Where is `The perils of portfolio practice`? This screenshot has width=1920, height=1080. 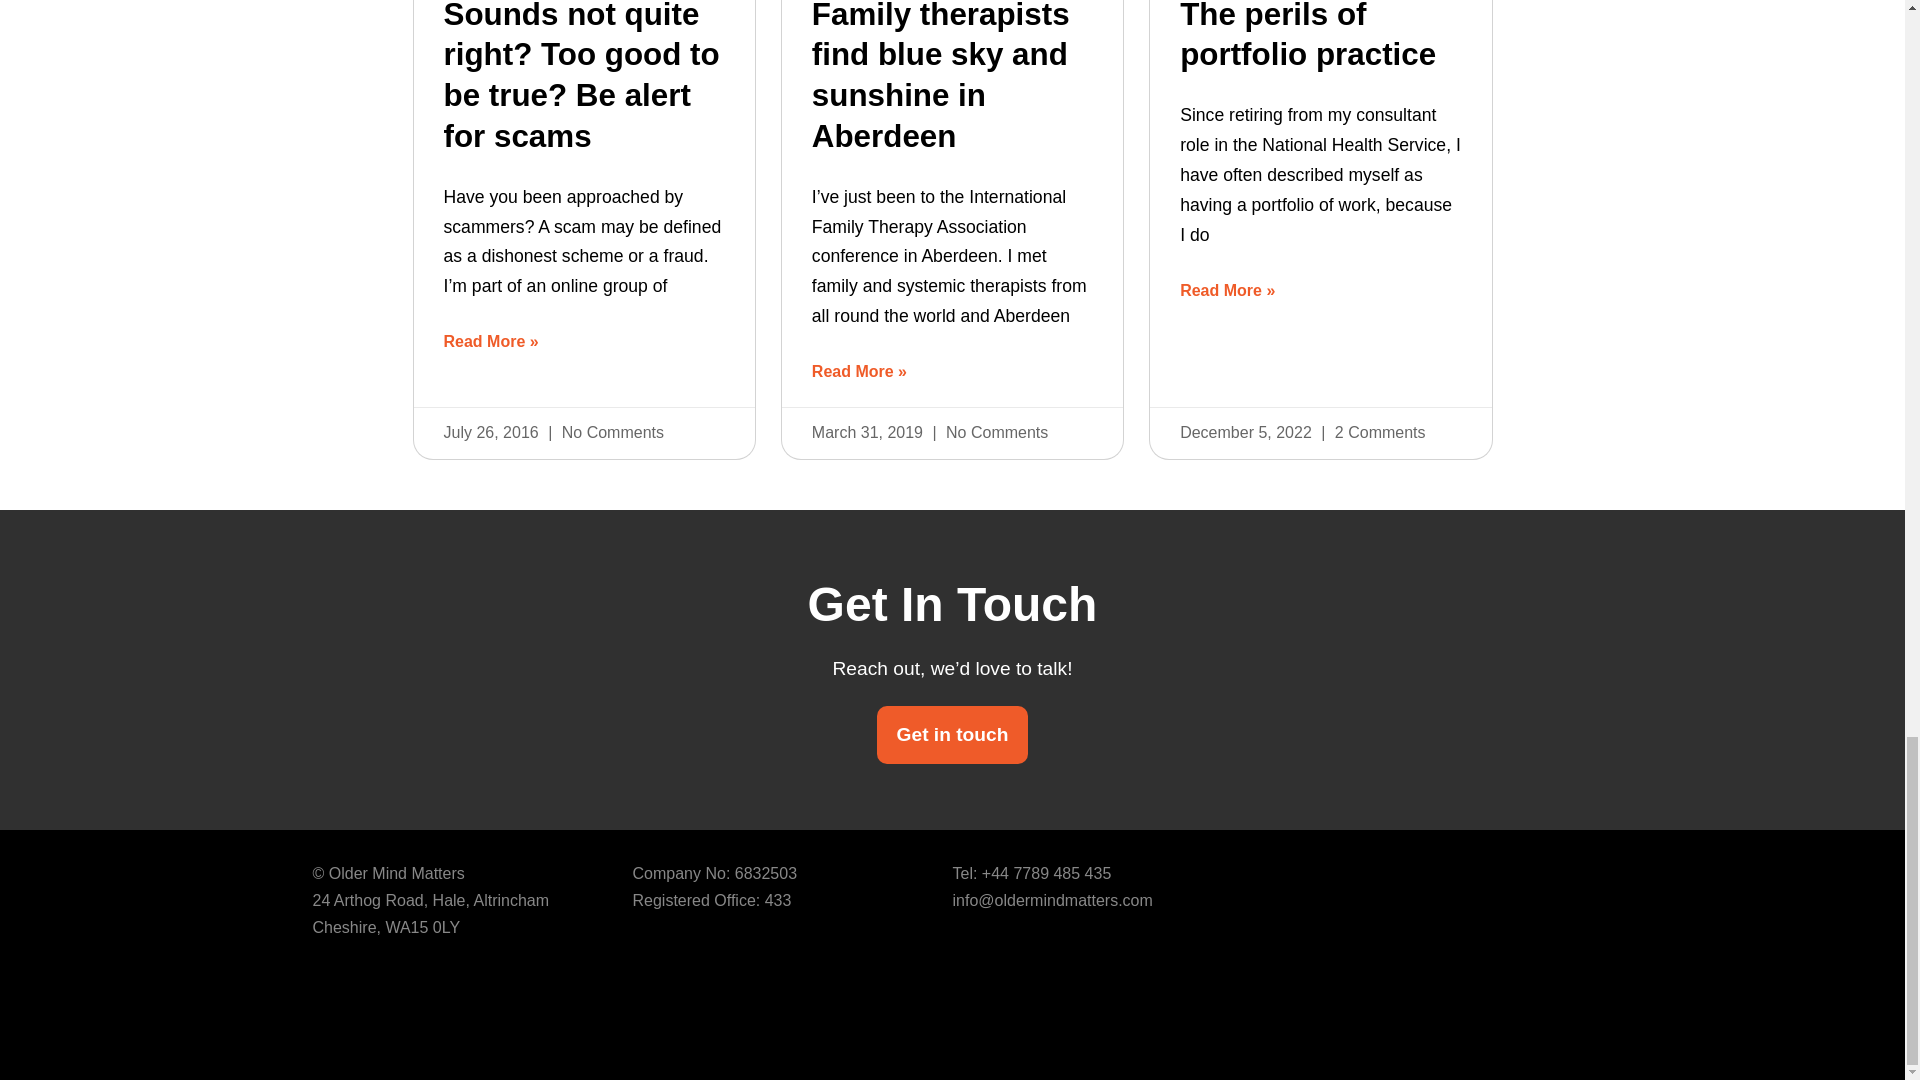
The perils of portfolio practice is located at coordinates (1308, 36).